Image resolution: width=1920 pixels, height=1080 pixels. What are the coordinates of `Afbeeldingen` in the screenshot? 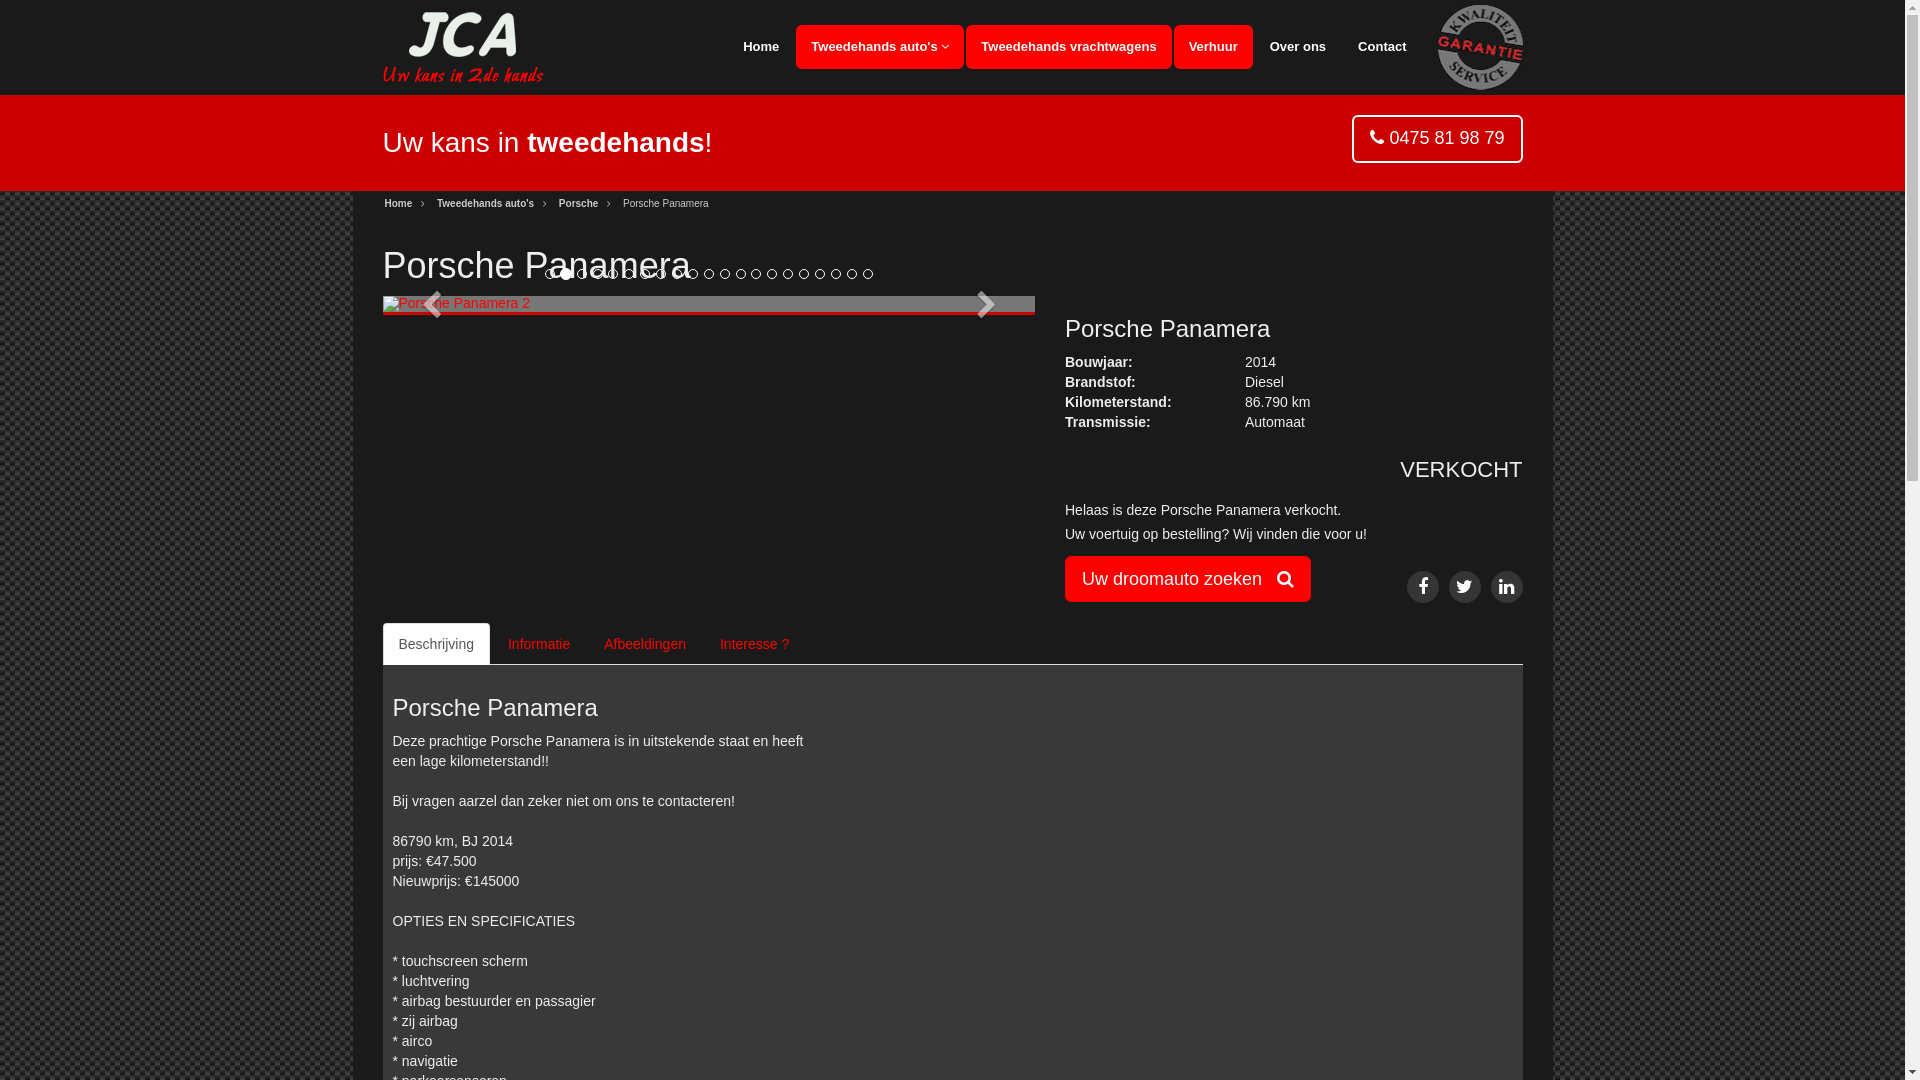 It's located at (645, 644).